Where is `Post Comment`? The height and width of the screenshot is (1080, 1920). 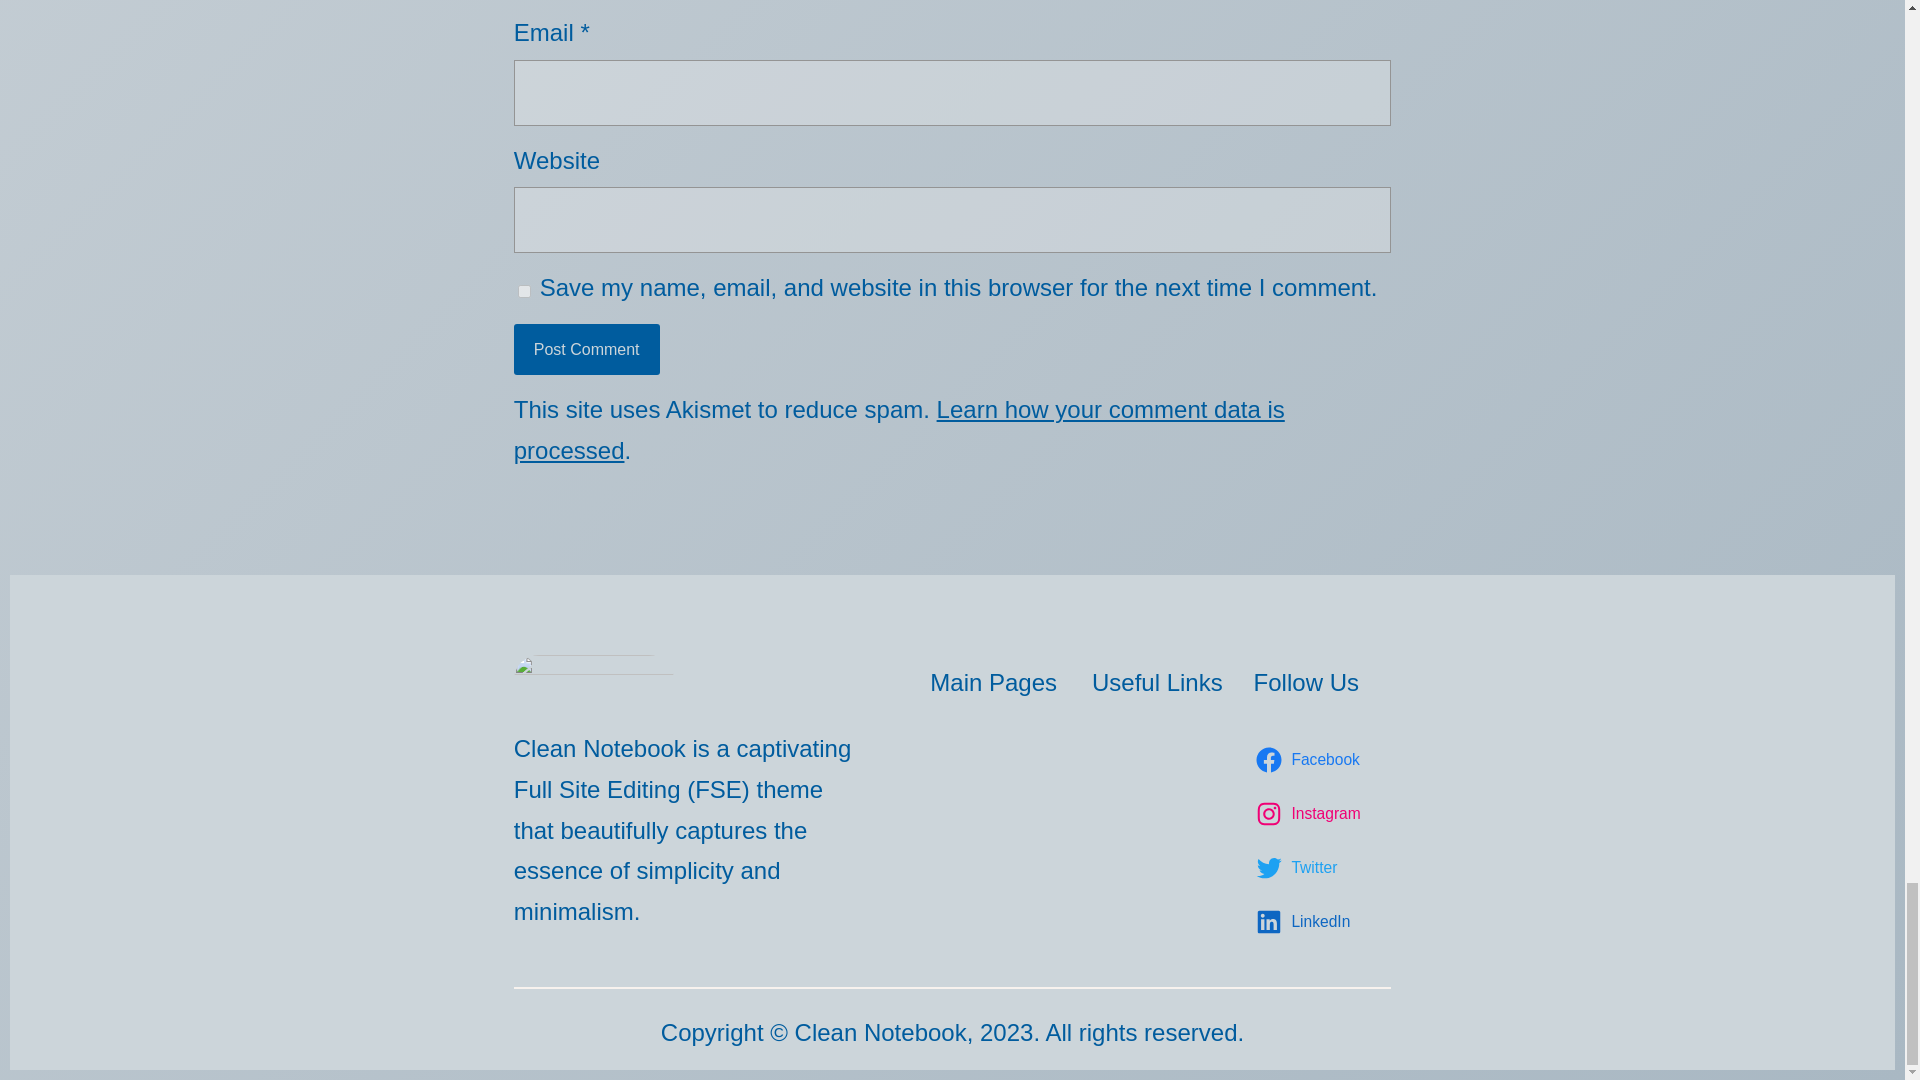
Post Comment is located at coordinates (587, 349).